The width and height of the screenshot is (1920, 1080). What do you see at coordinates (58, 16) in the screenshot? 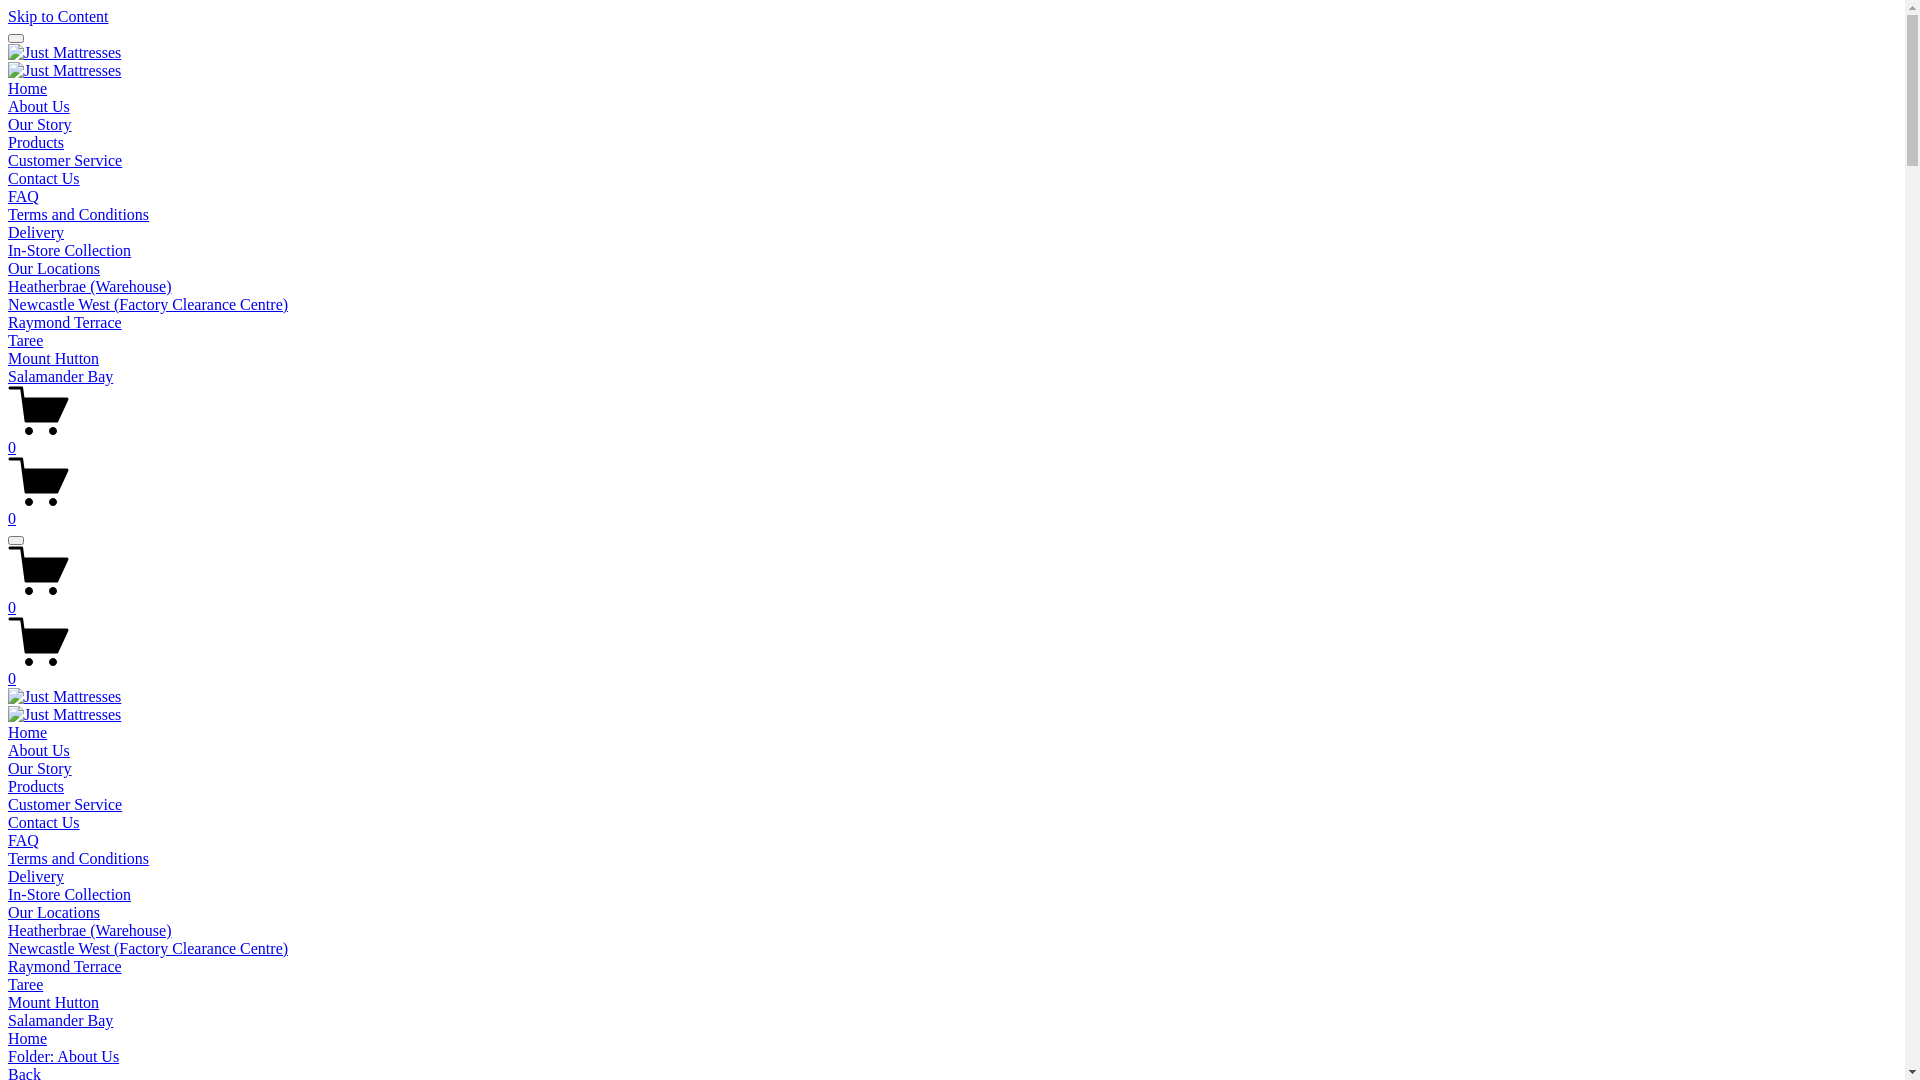
I see `Skip to Content` at bounding box center [58, 16].